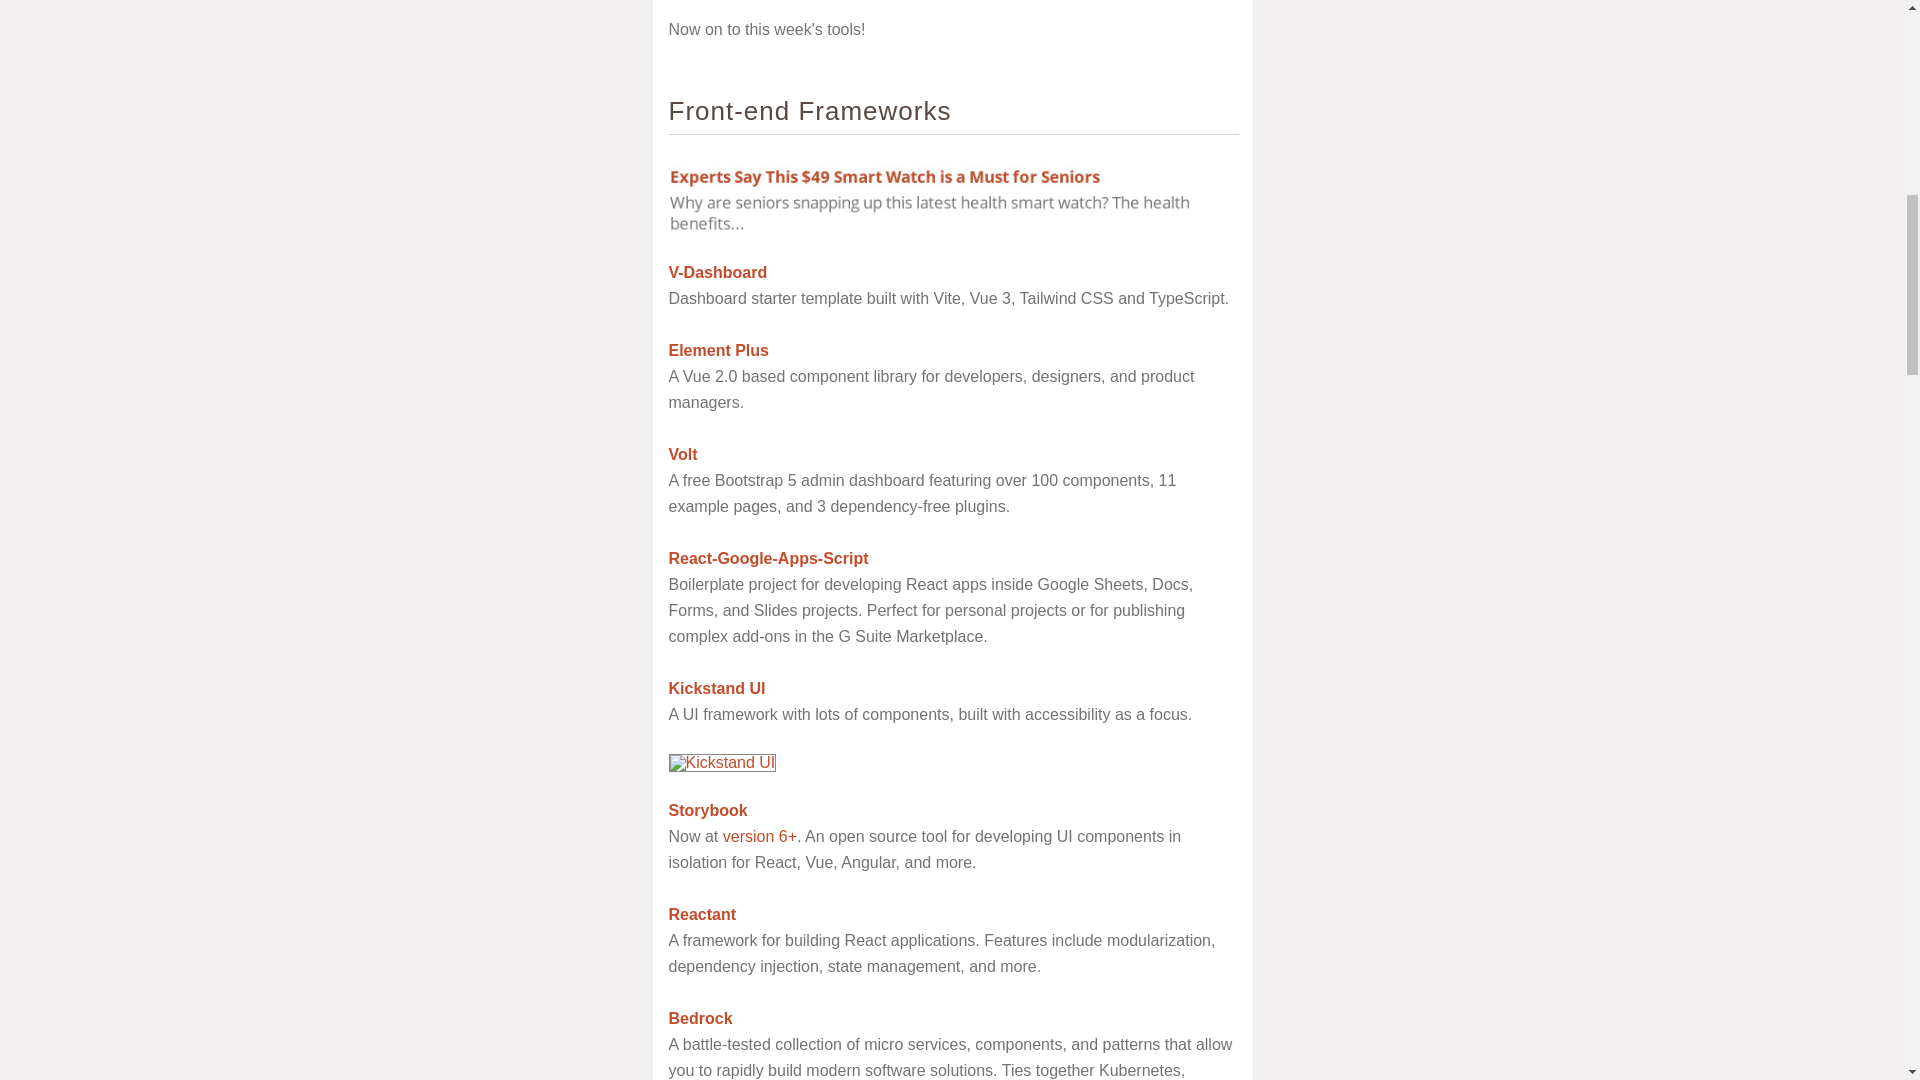 The height and width of the screenshot is (1080, 1920). Describe the element at coordinates (702, 914) in the screenshot. I see `Reactant` at that location.